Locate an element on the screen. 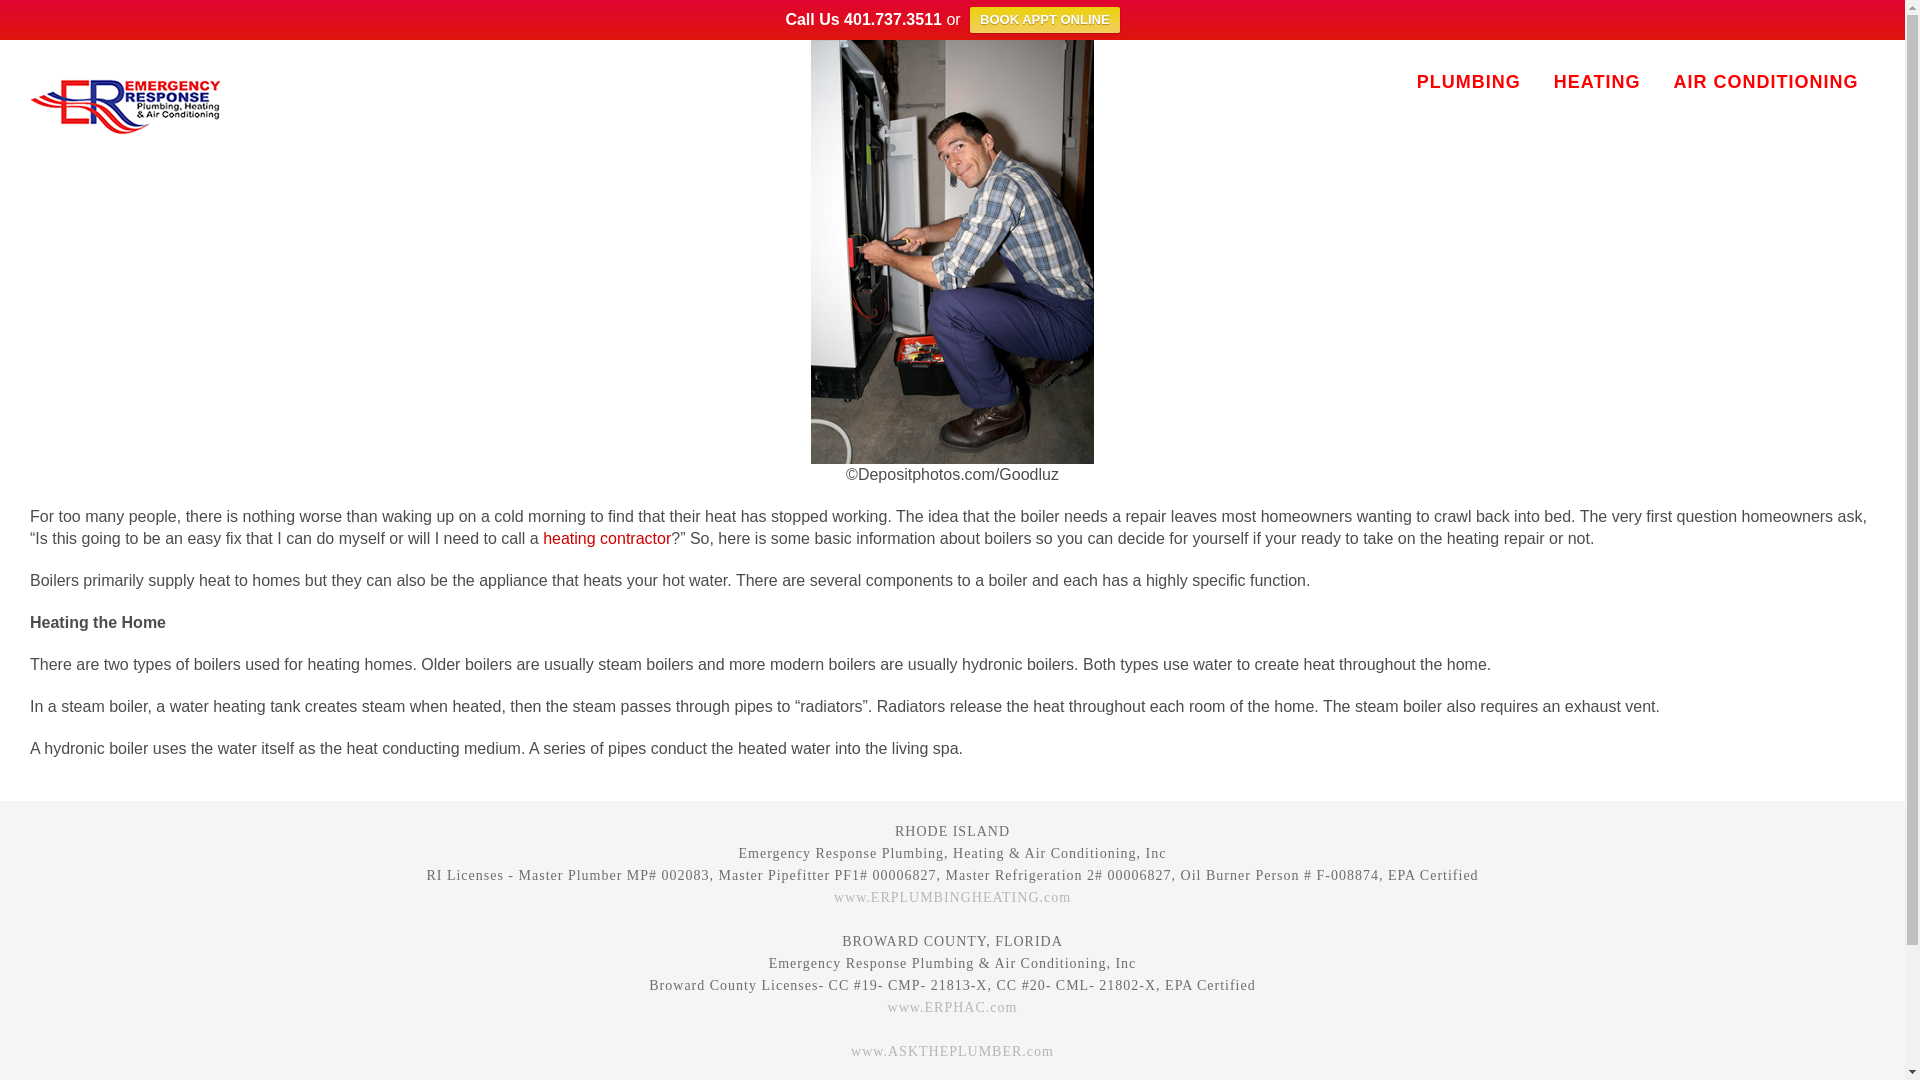 The height and width of the screenshot is (1080, 1920). www.ASKTHEPLUMBER.com is located at coordinates (952, 1052).